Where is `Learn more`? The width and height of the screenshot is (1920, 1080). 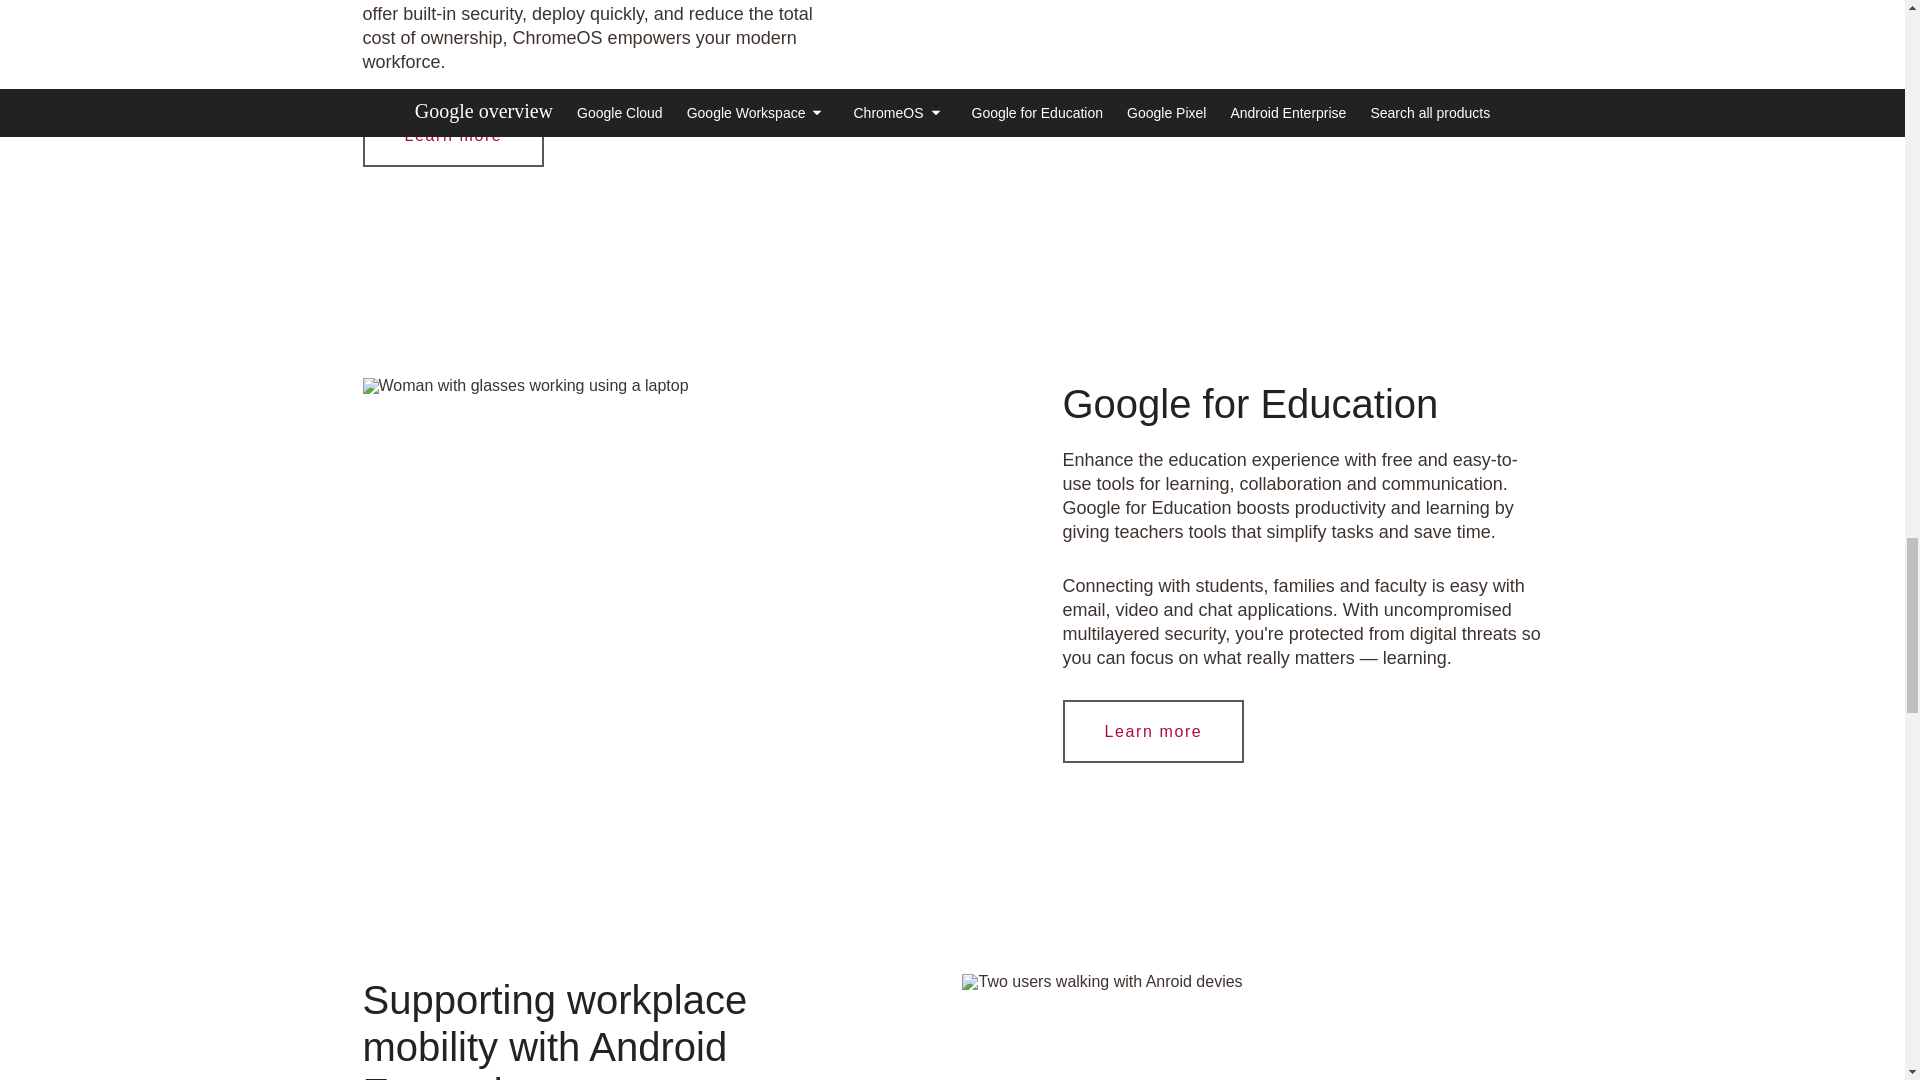 Learn more is located at coordinates (1152, 730).